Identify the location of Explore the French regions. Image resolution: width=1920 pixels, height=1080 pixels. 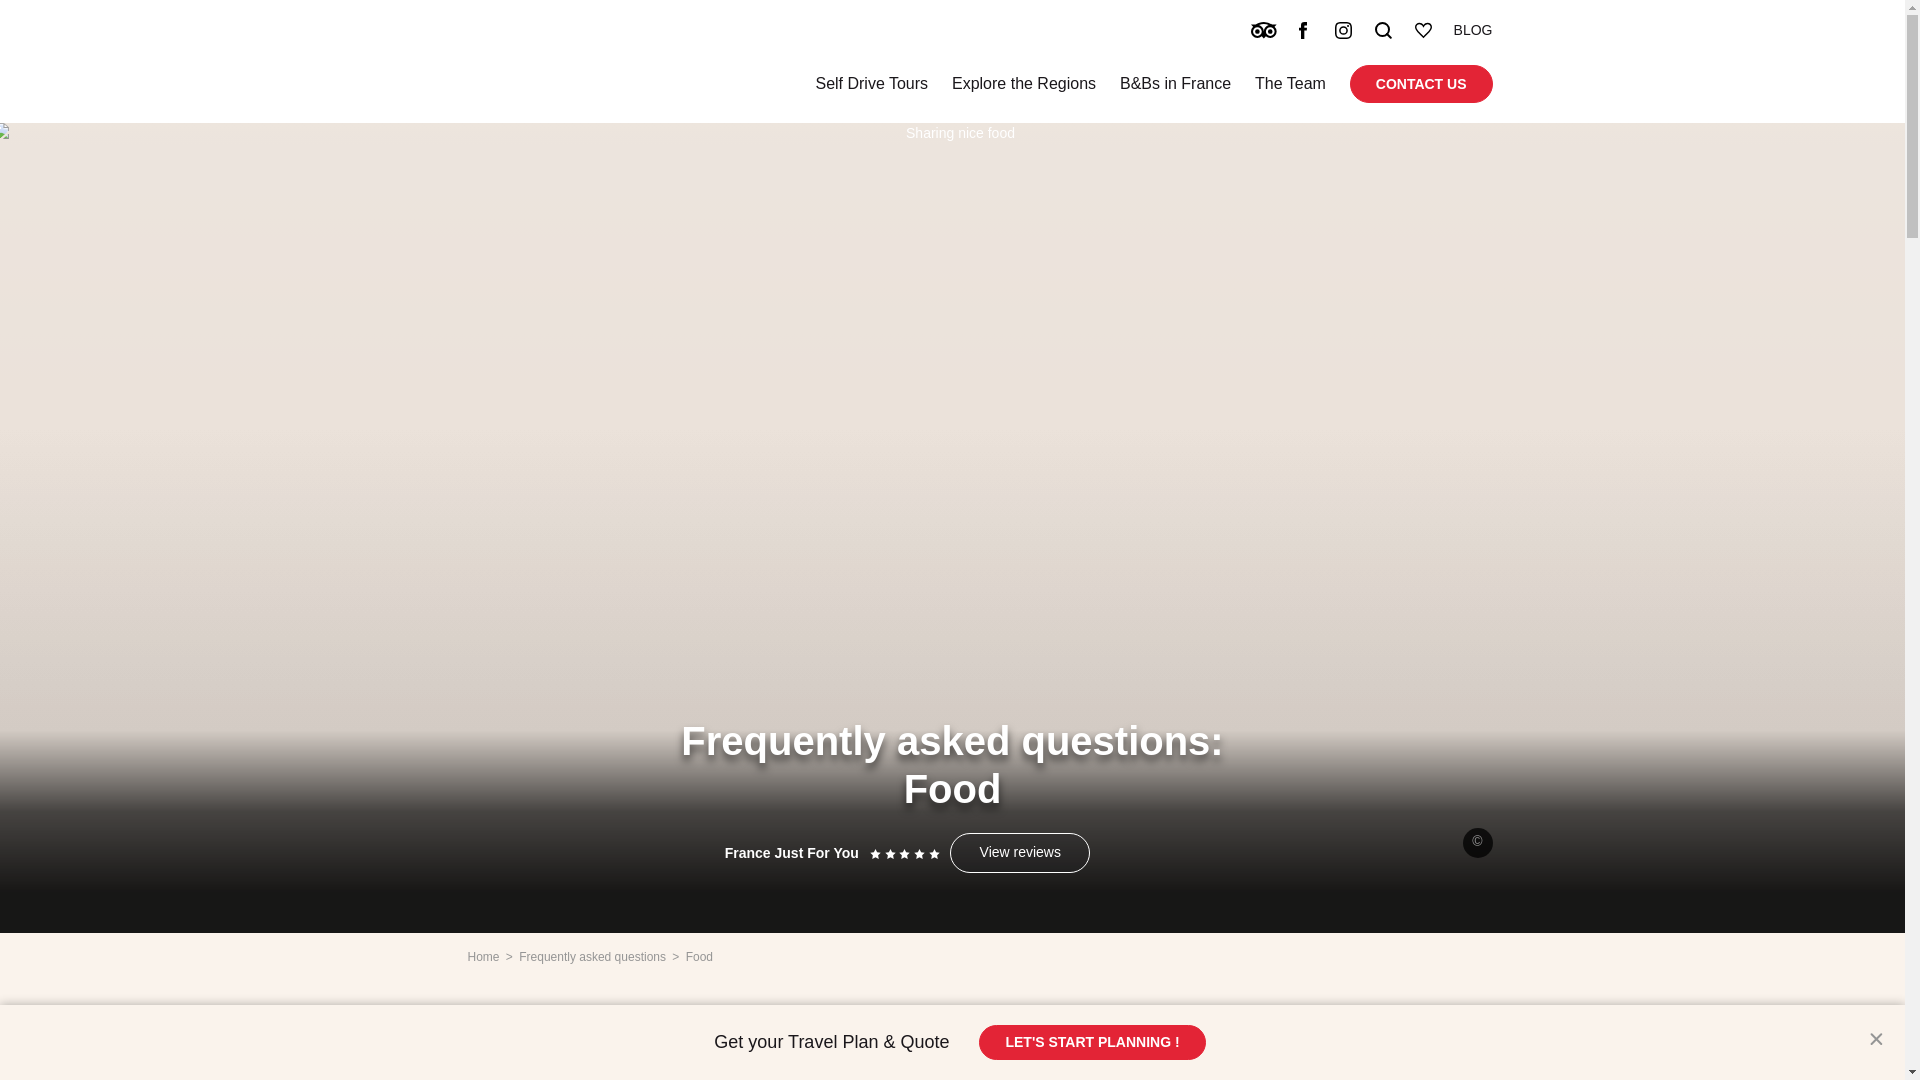
(1024, 84).